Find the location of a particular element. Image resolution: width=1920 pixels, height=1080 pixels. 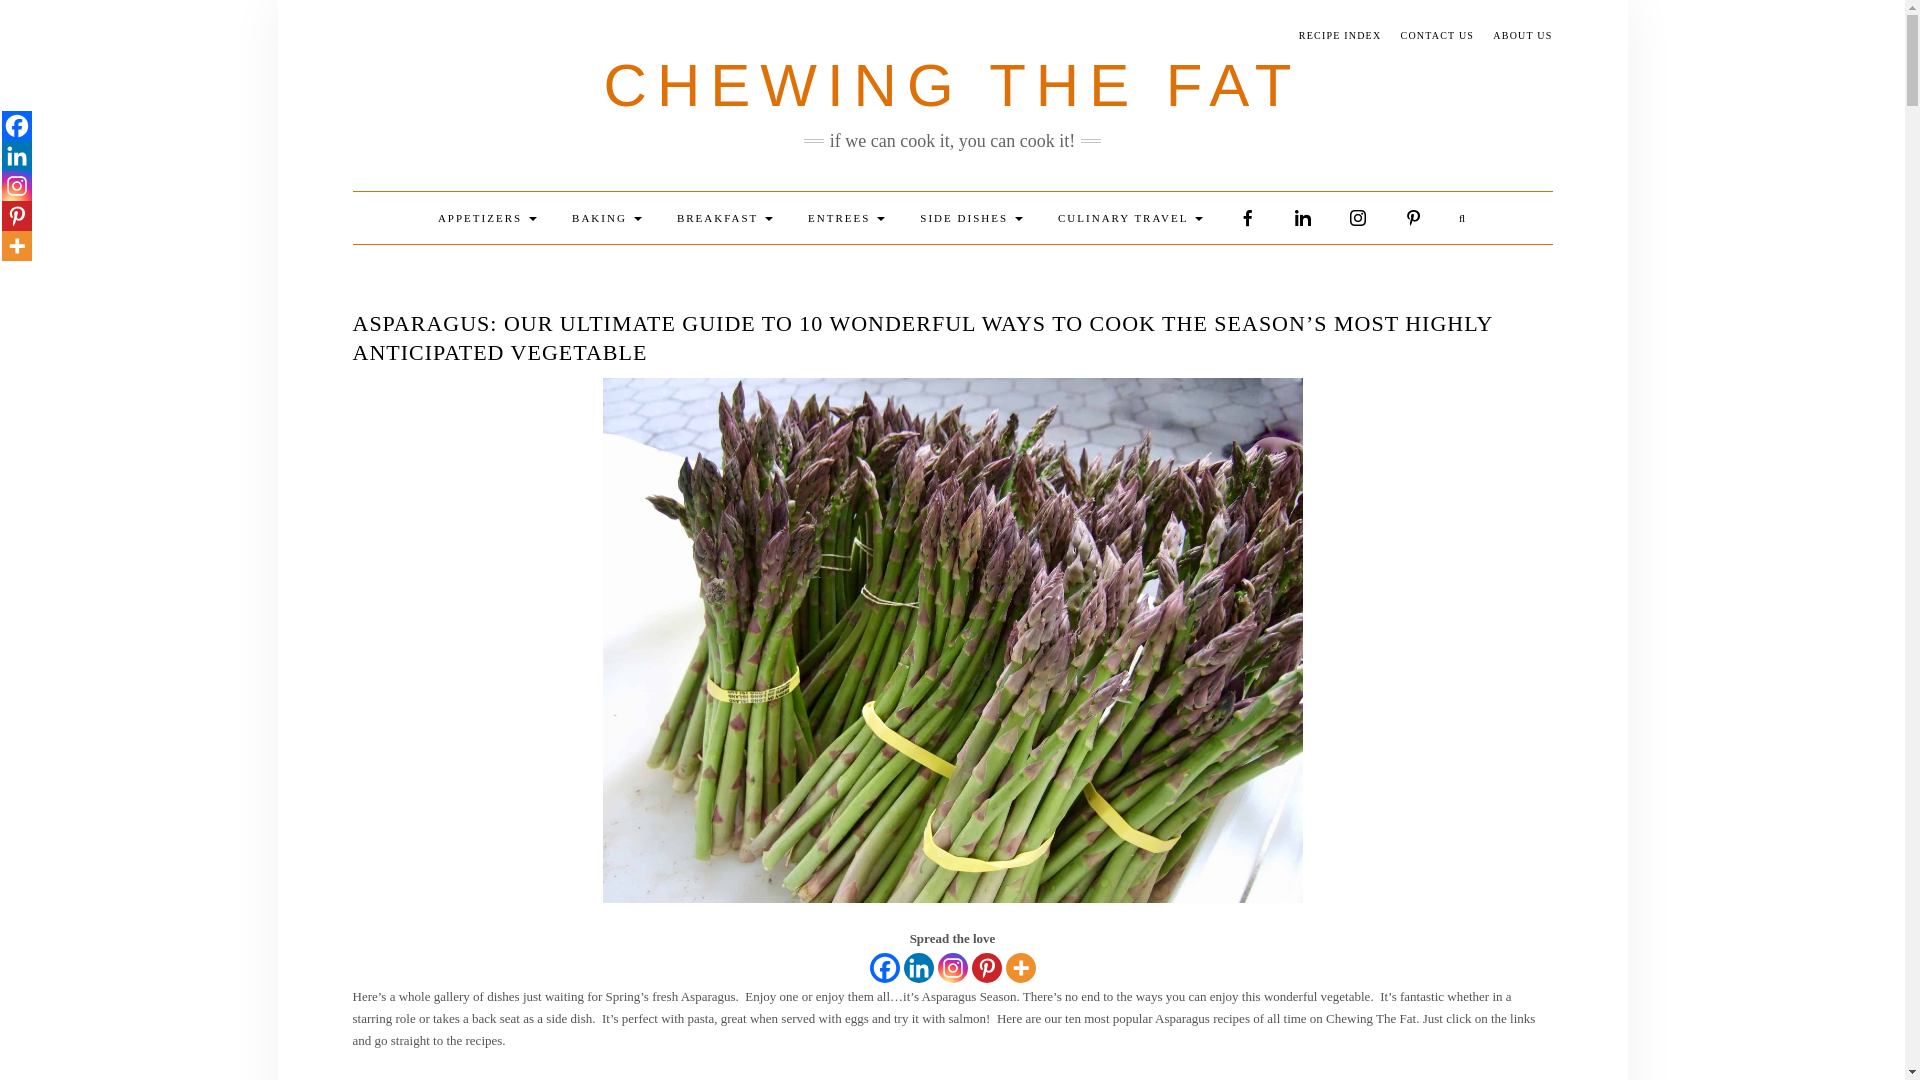

Facebook is located at coordinates (16, 126).